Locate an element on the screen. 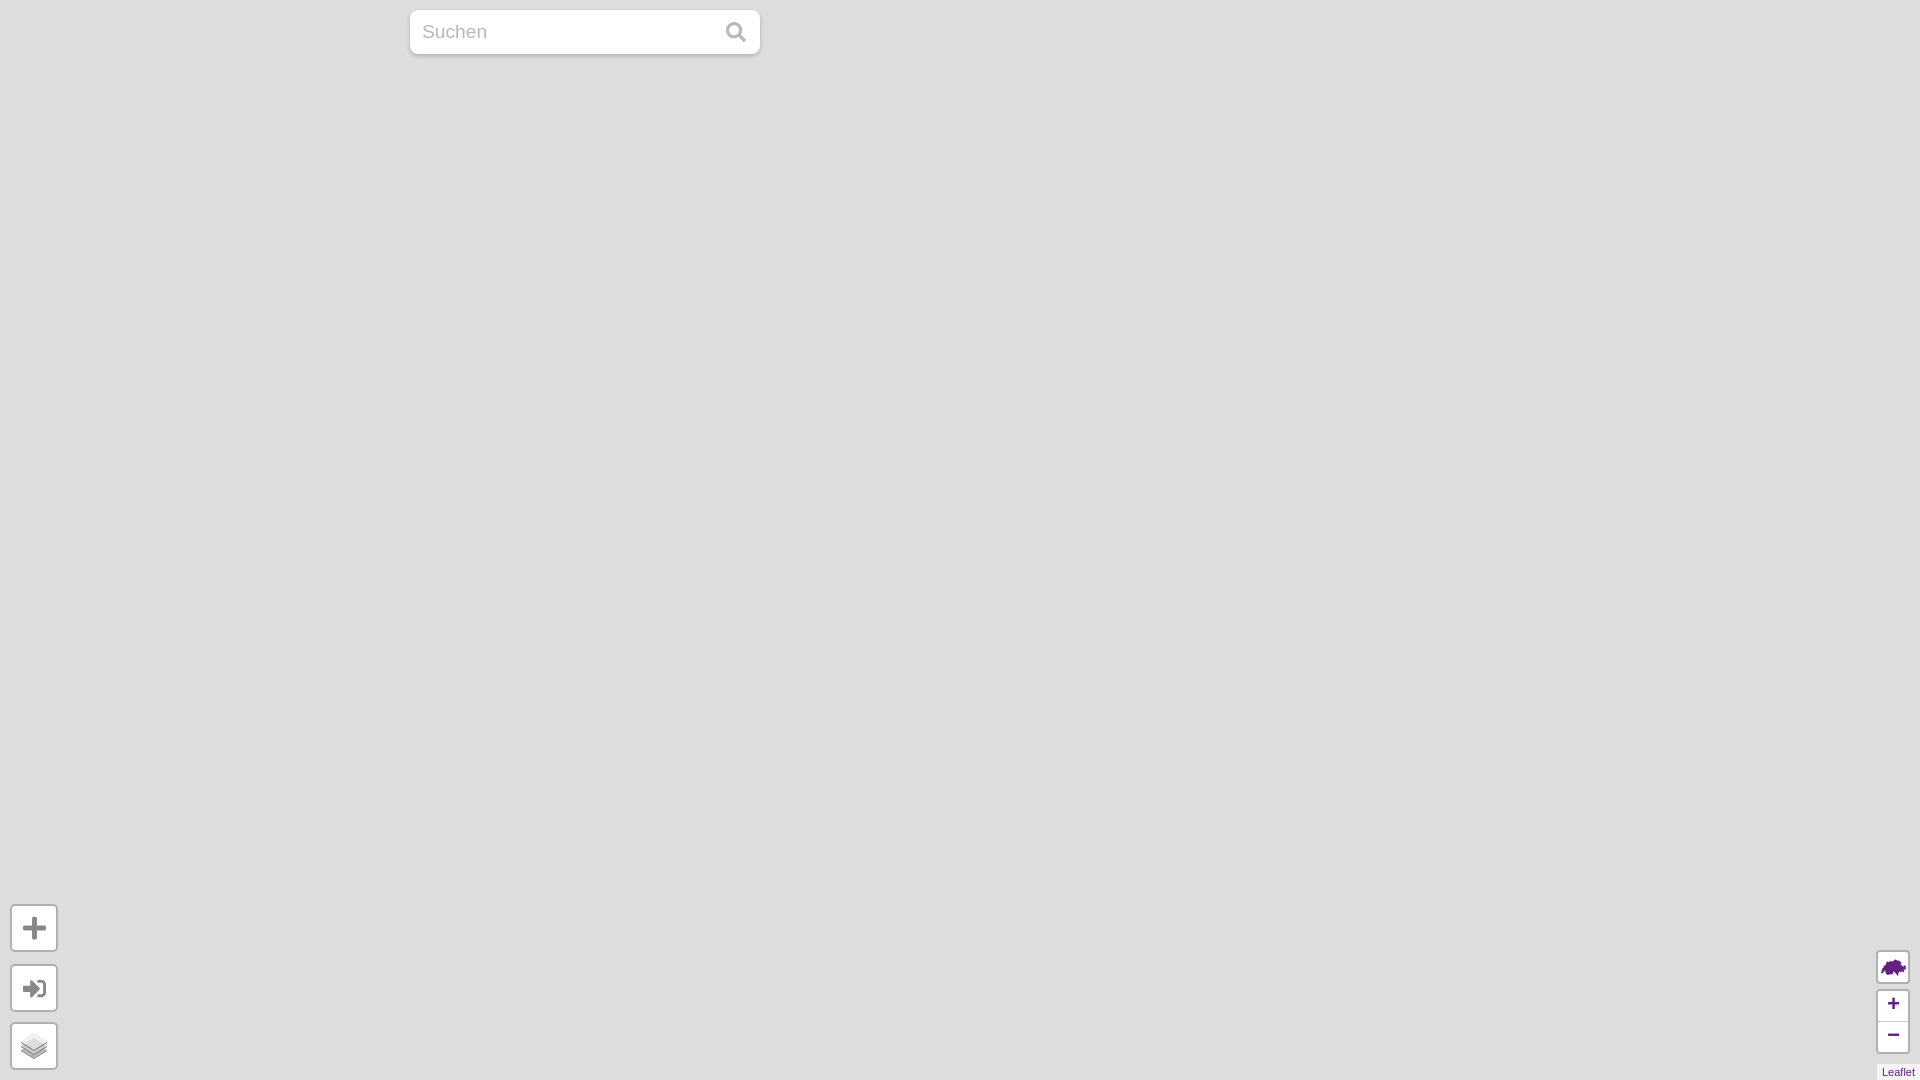 The height and width of the screenshot is (1080, 1920). Layers is located at coordinates (34, 1046).